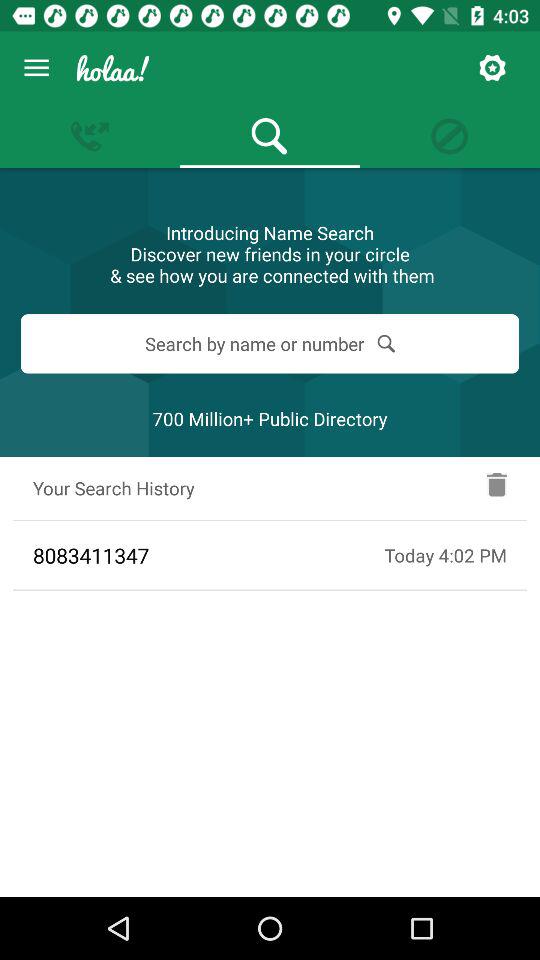 This screenshot has width=540, height=960. Describe the element at coordinates (497, 488) in the screenshot. I see `button to delete the search history` at that location.